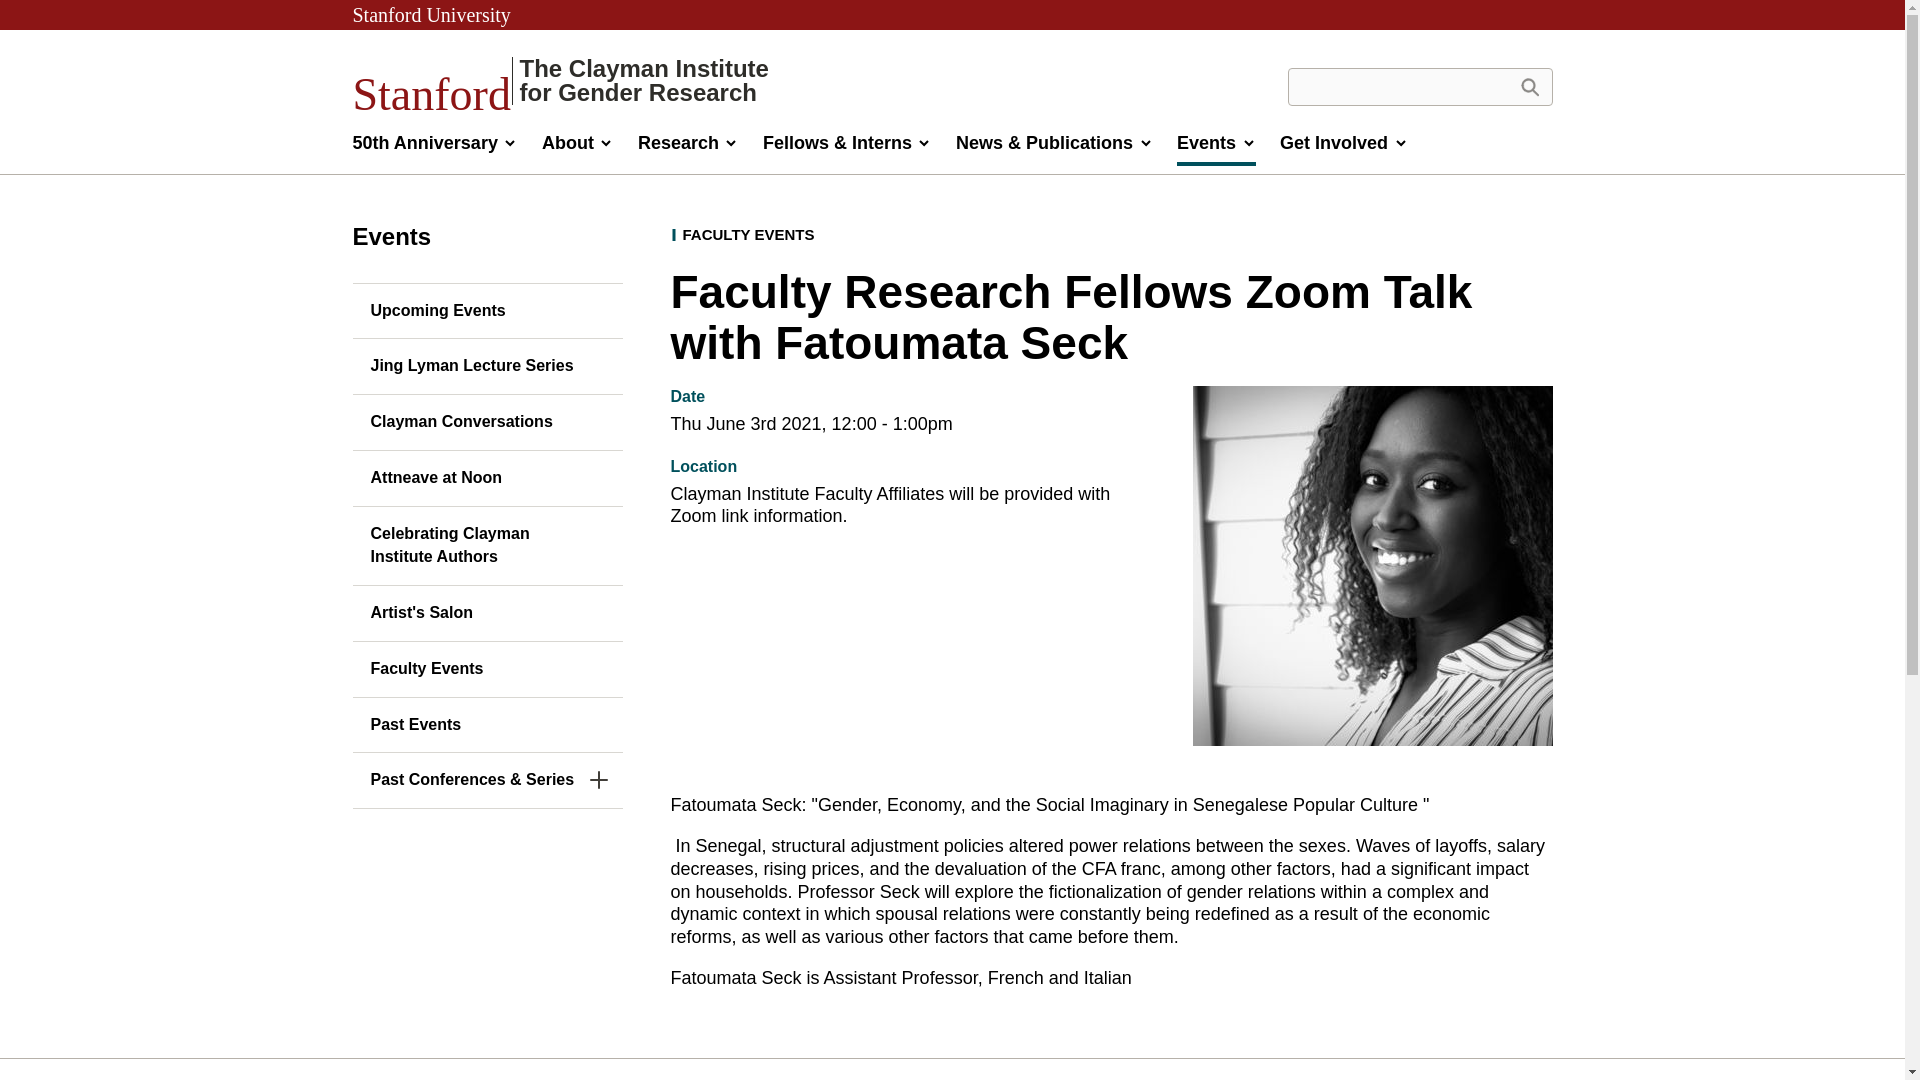  I want to click on Research, so click(688, 148).